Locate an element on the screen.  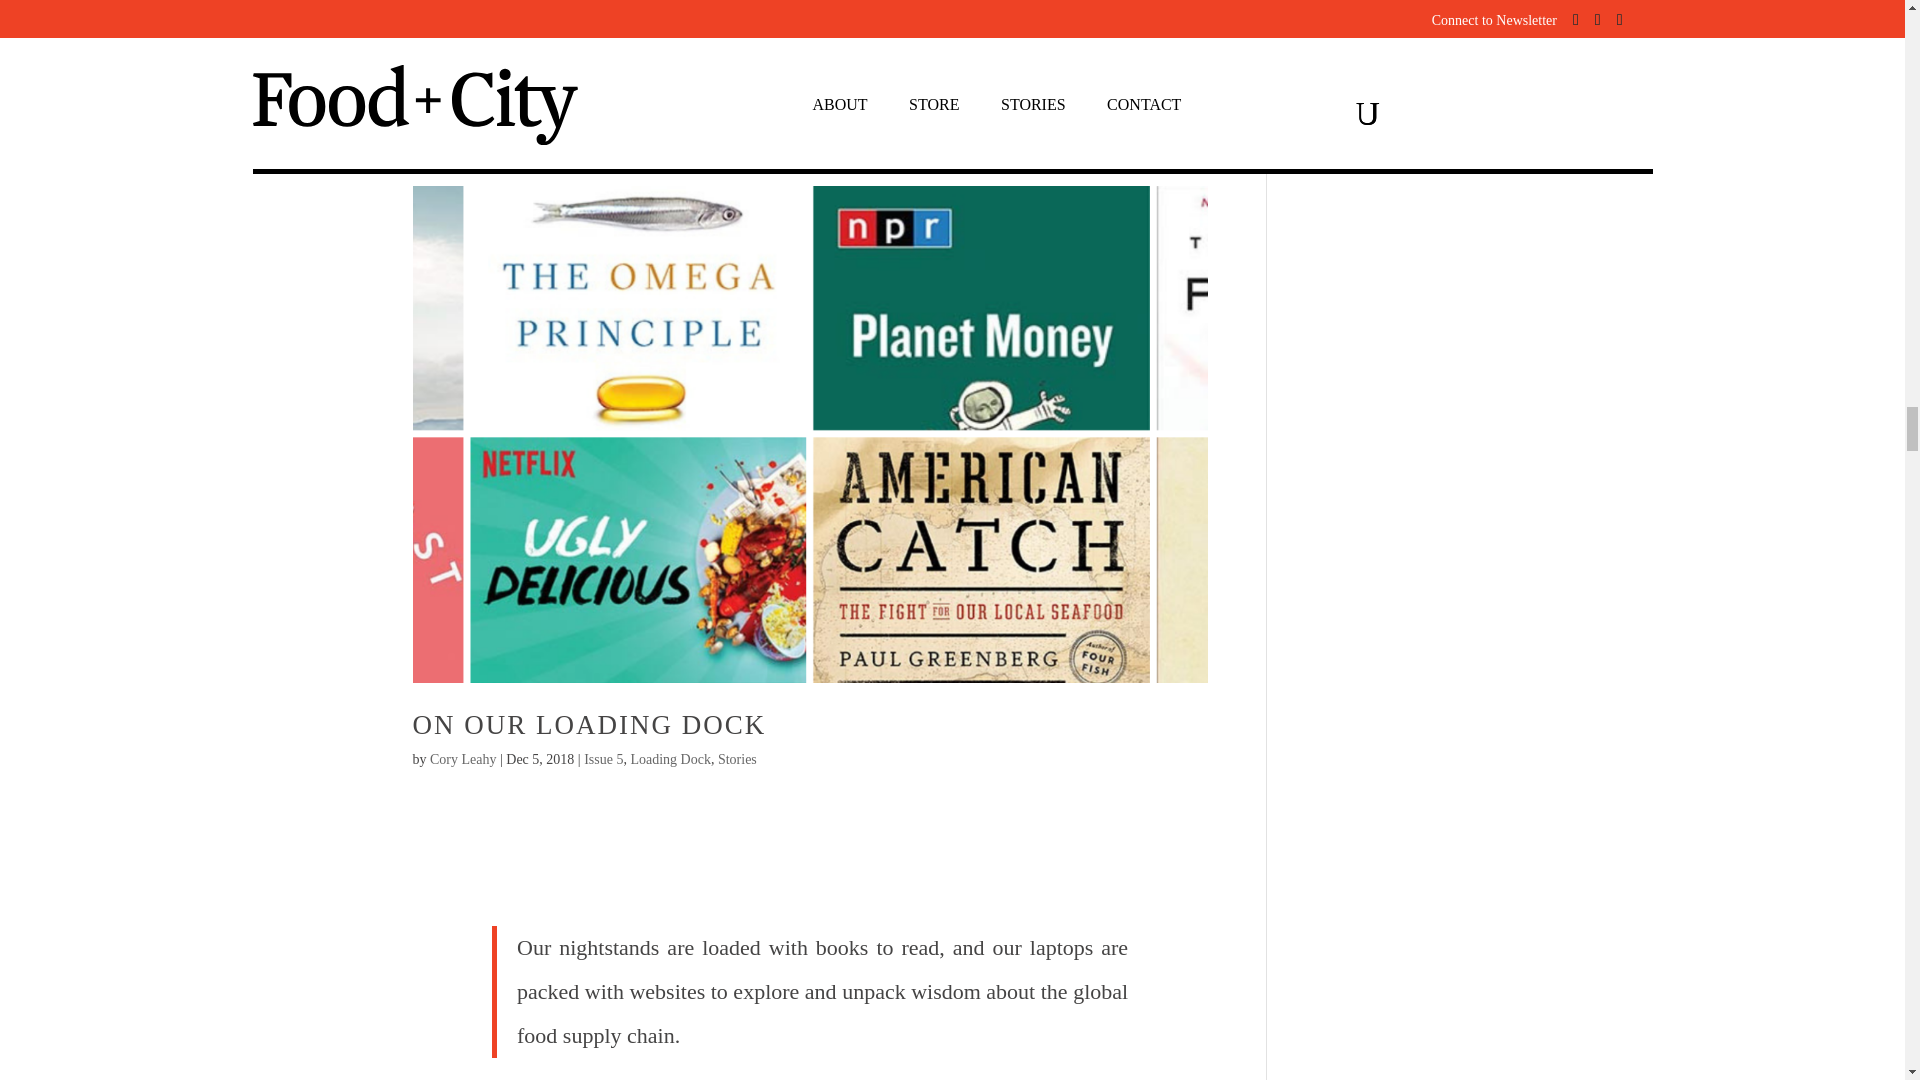
WANT MORE STORIES? GET OUR NEWSLETTER is located at coordinates (810, 22).